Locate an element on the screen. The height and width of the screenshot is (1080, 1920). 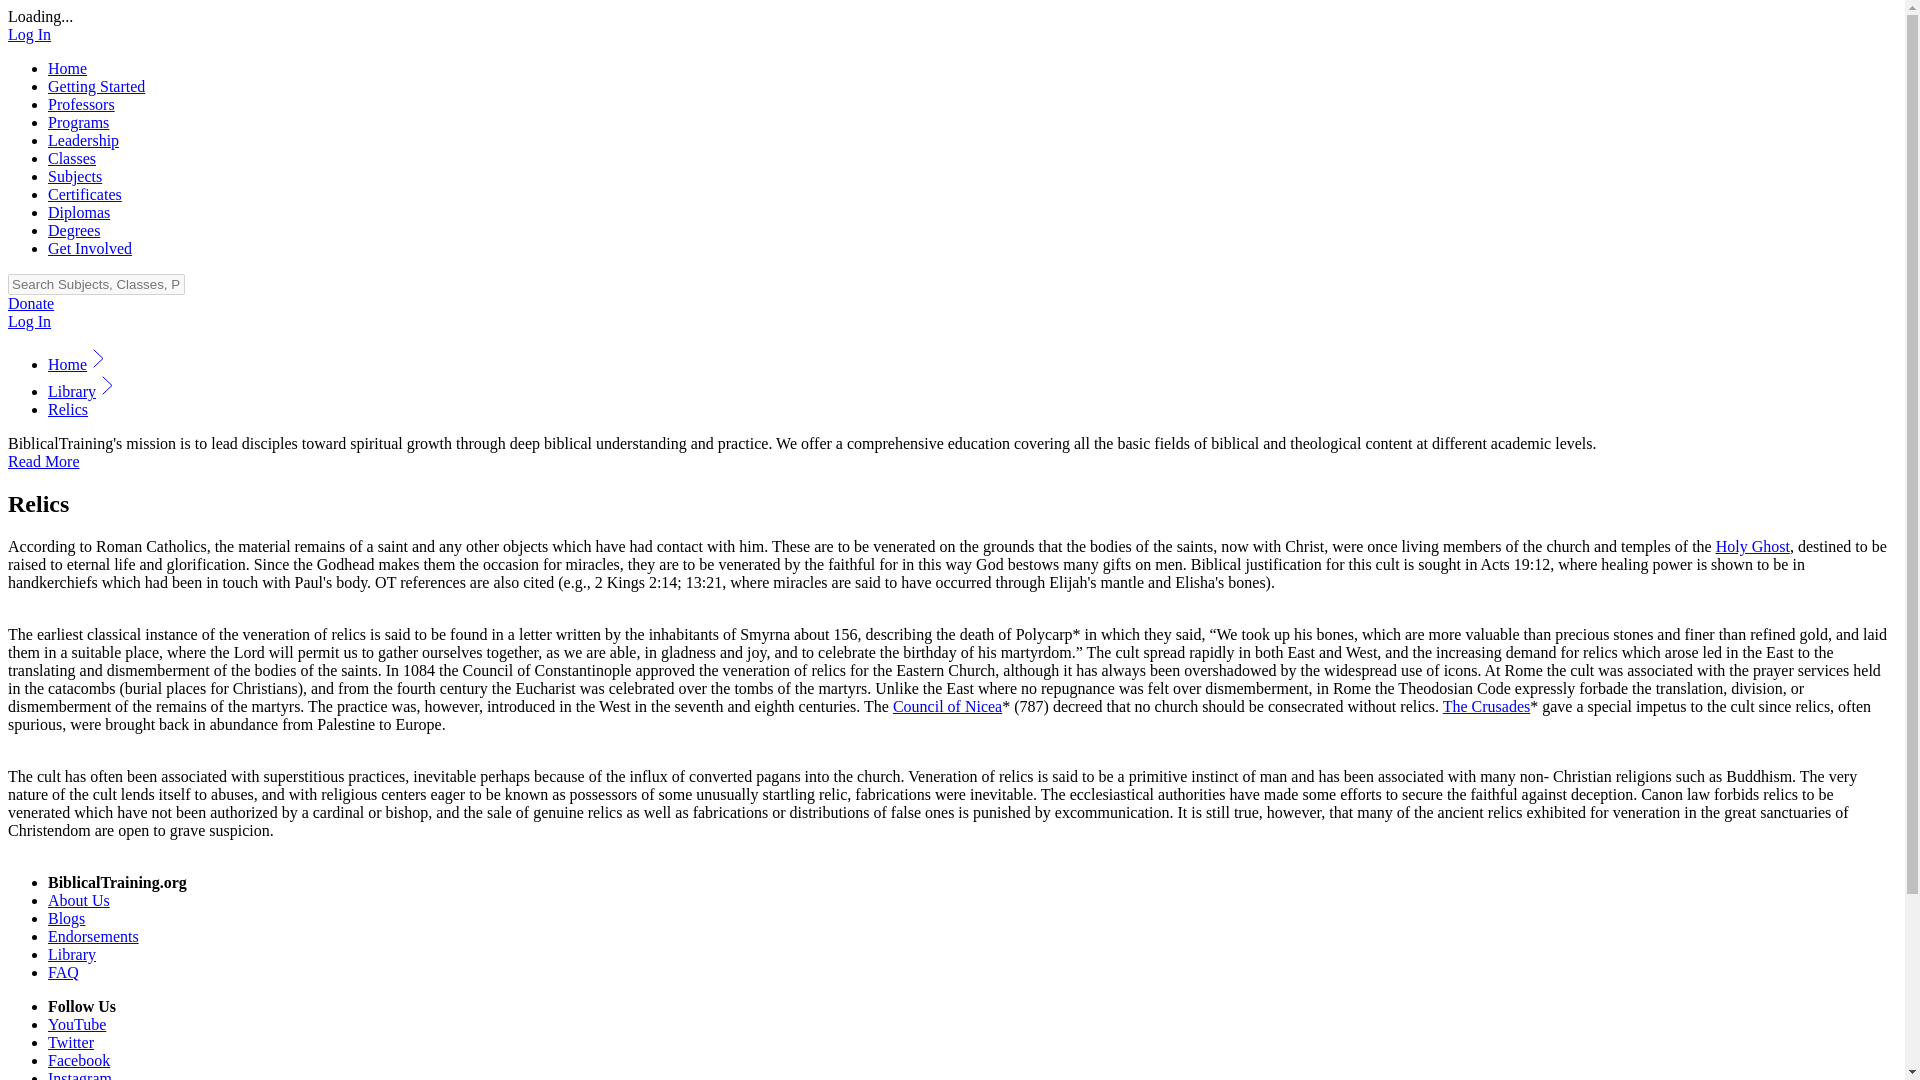
Library is located at coordinates (72, 954).